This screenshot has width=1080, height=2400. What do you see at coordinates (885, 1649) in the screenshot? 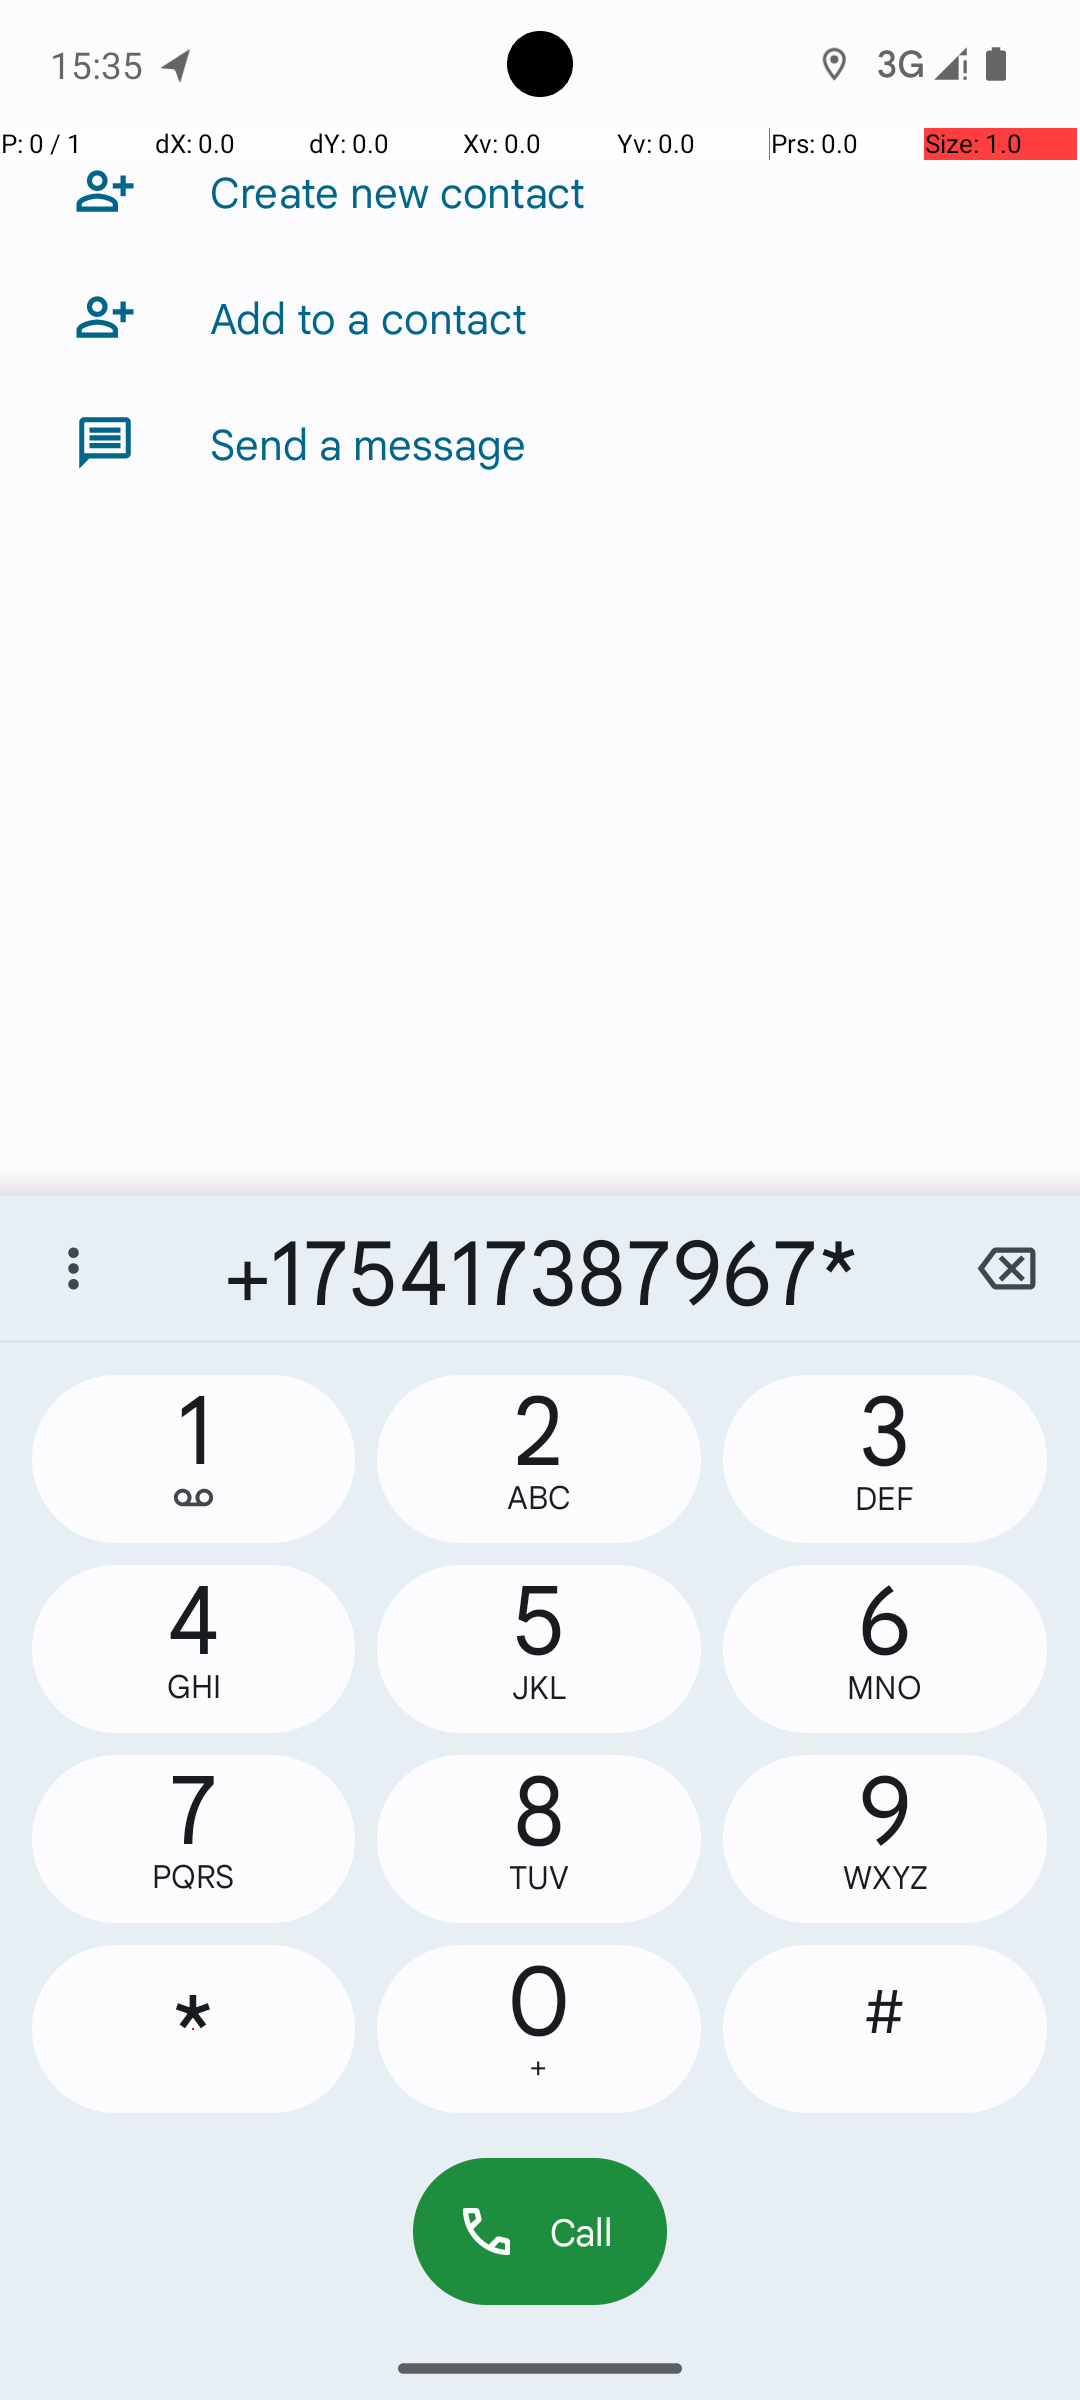
I see `6,MNO` at bounding box center [885, 1649].